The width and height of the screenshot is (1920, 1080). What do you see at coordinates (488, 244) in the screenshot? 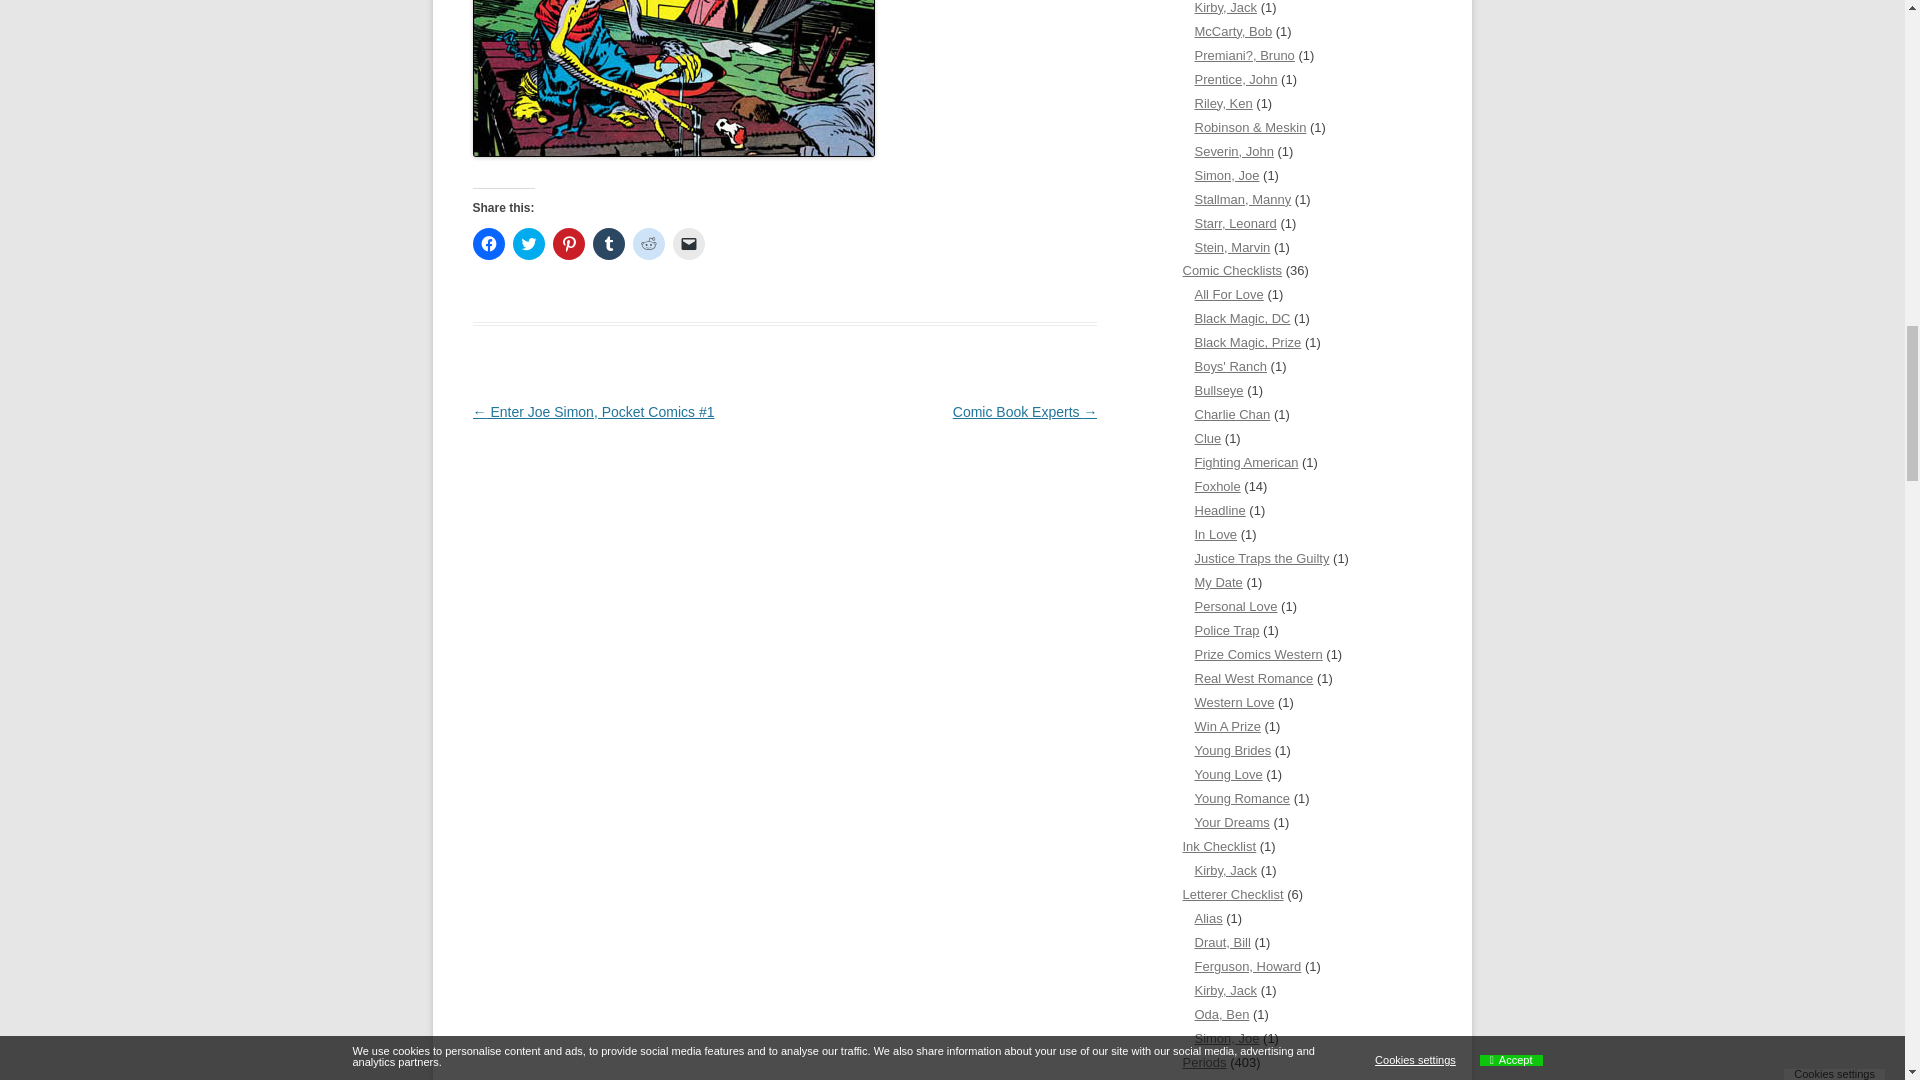
I see `Click to share on Facebook` at bounding box center [488, 244].